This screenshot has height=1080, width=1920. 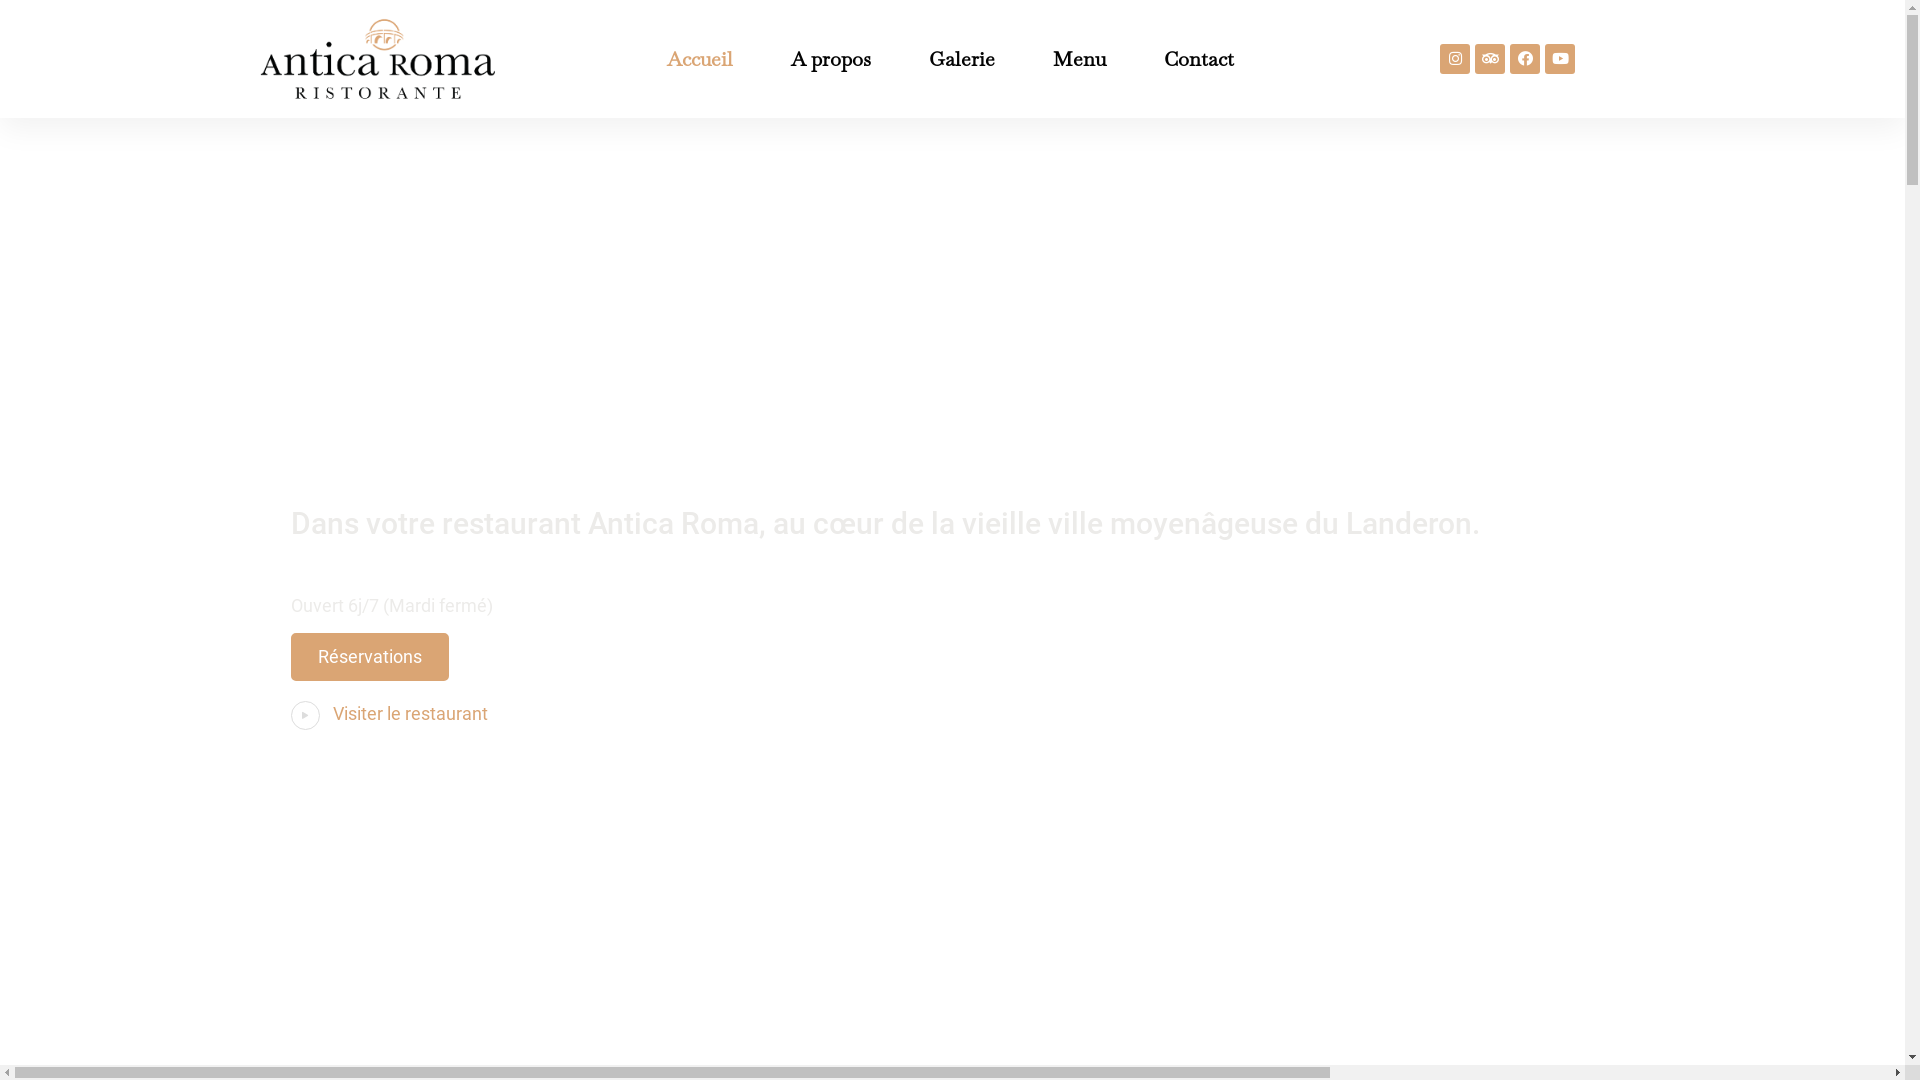 What do you see at coordinates (1080, 59) in the screenshot?
I see `Menu` at bounding box center [1080, 59].